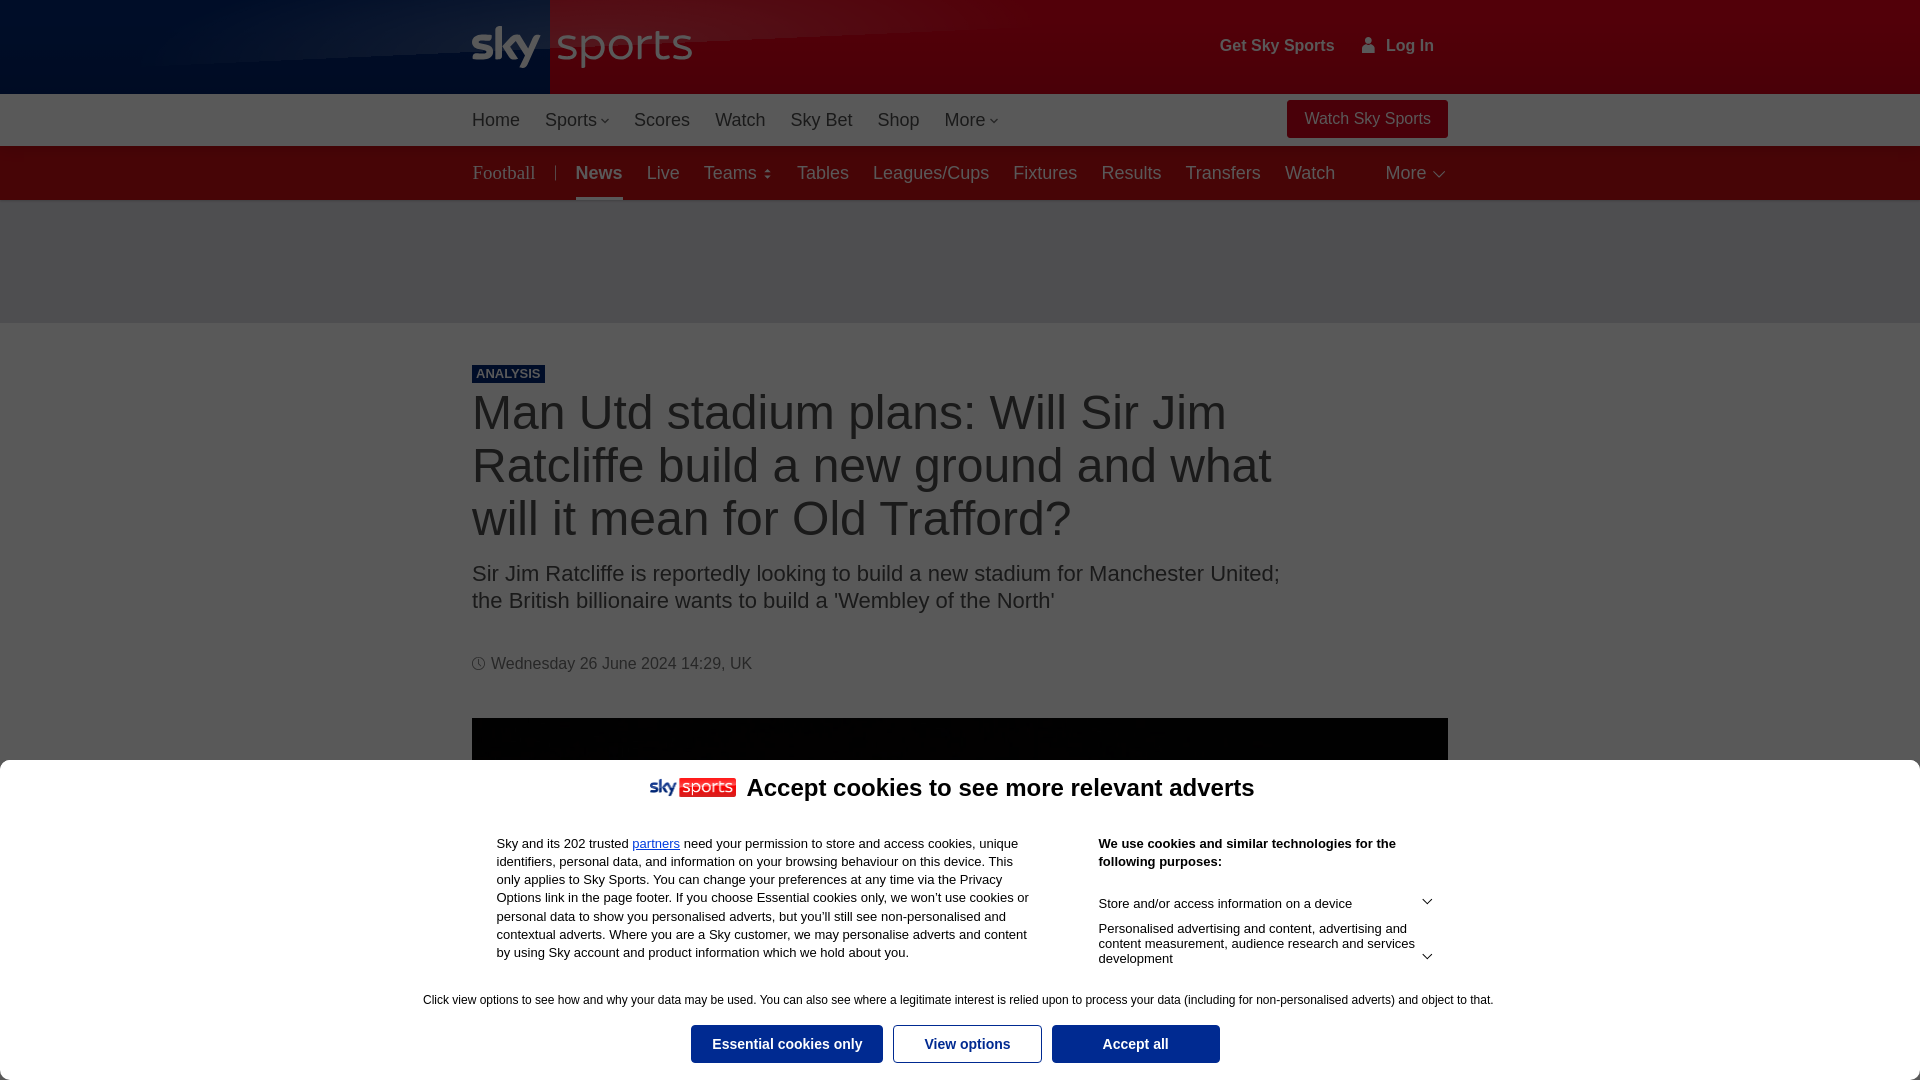 This screenshot has width=1920, height=1080. Describe the element at coordinates (1408, 757) in the screenshot. I see `Share` at that location.